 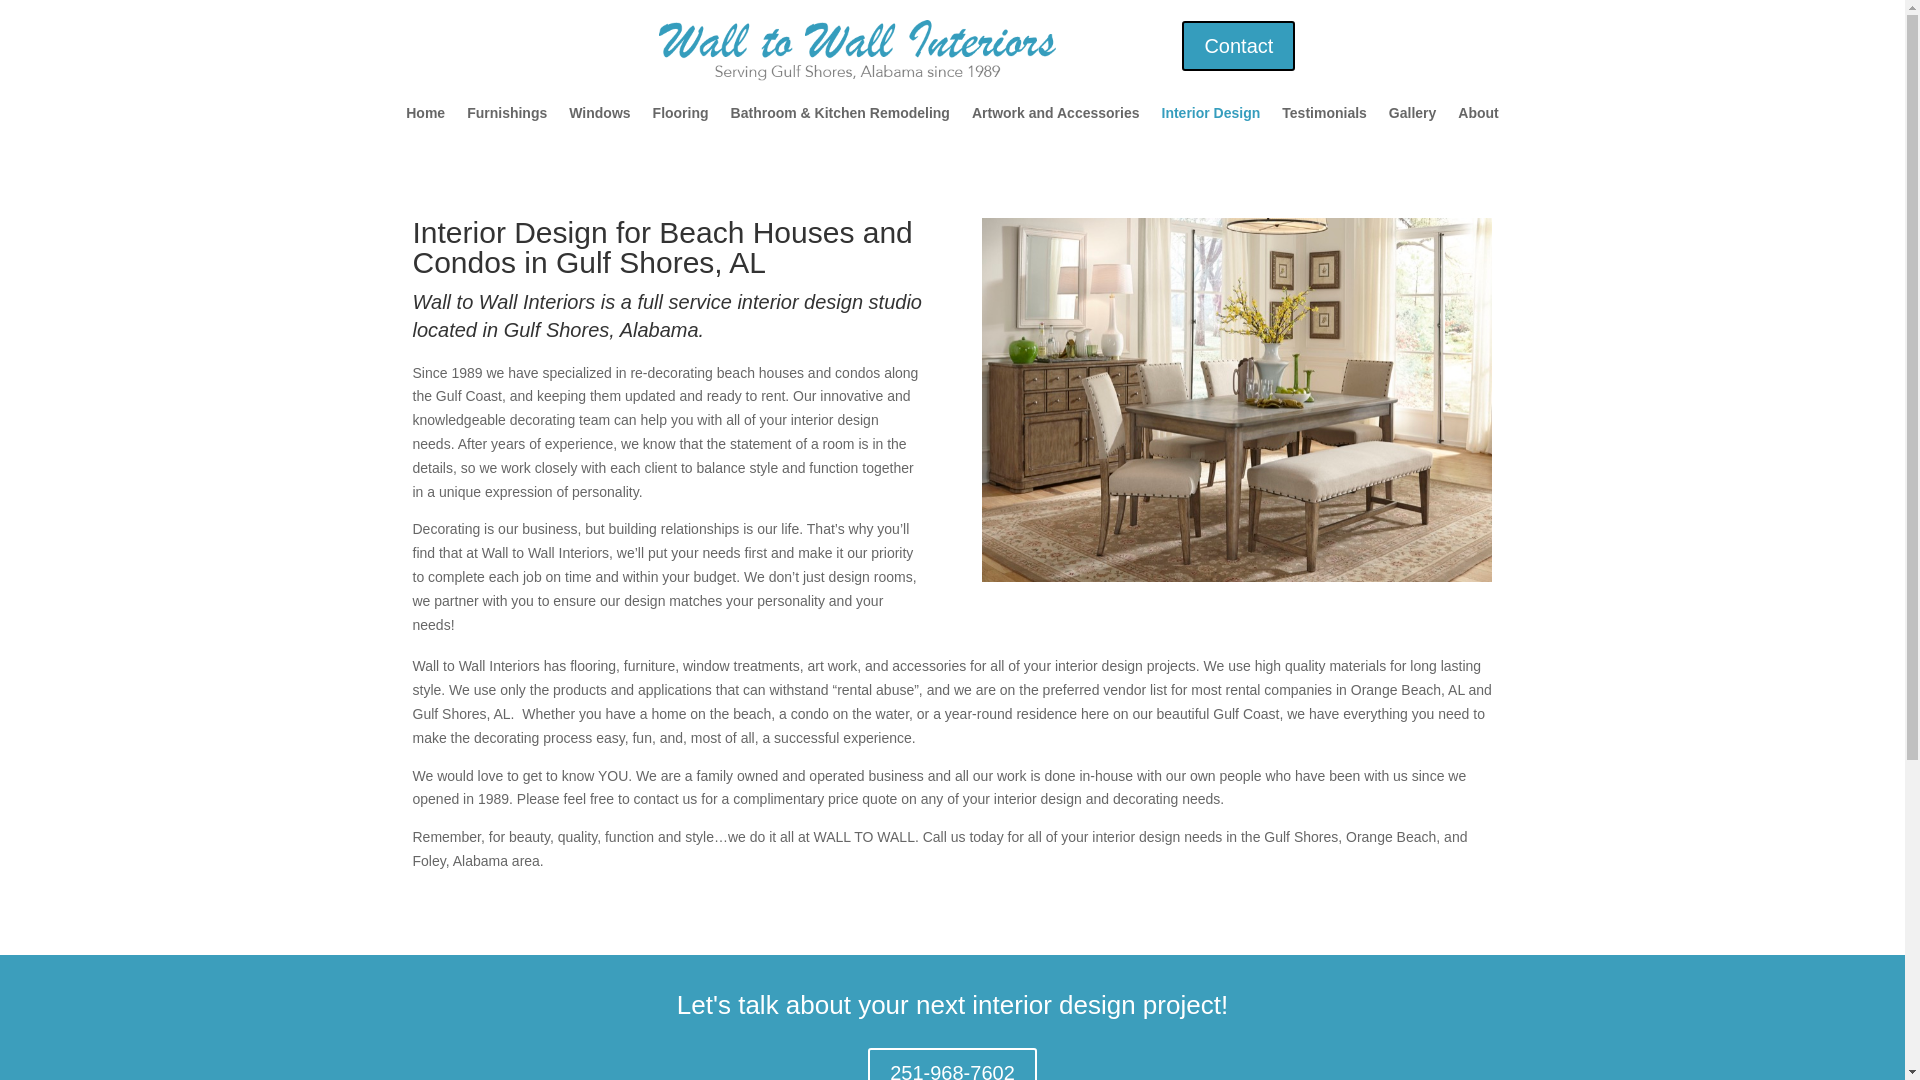 I want to click on Artwork and Accessories, so click(x=1056, y=116).